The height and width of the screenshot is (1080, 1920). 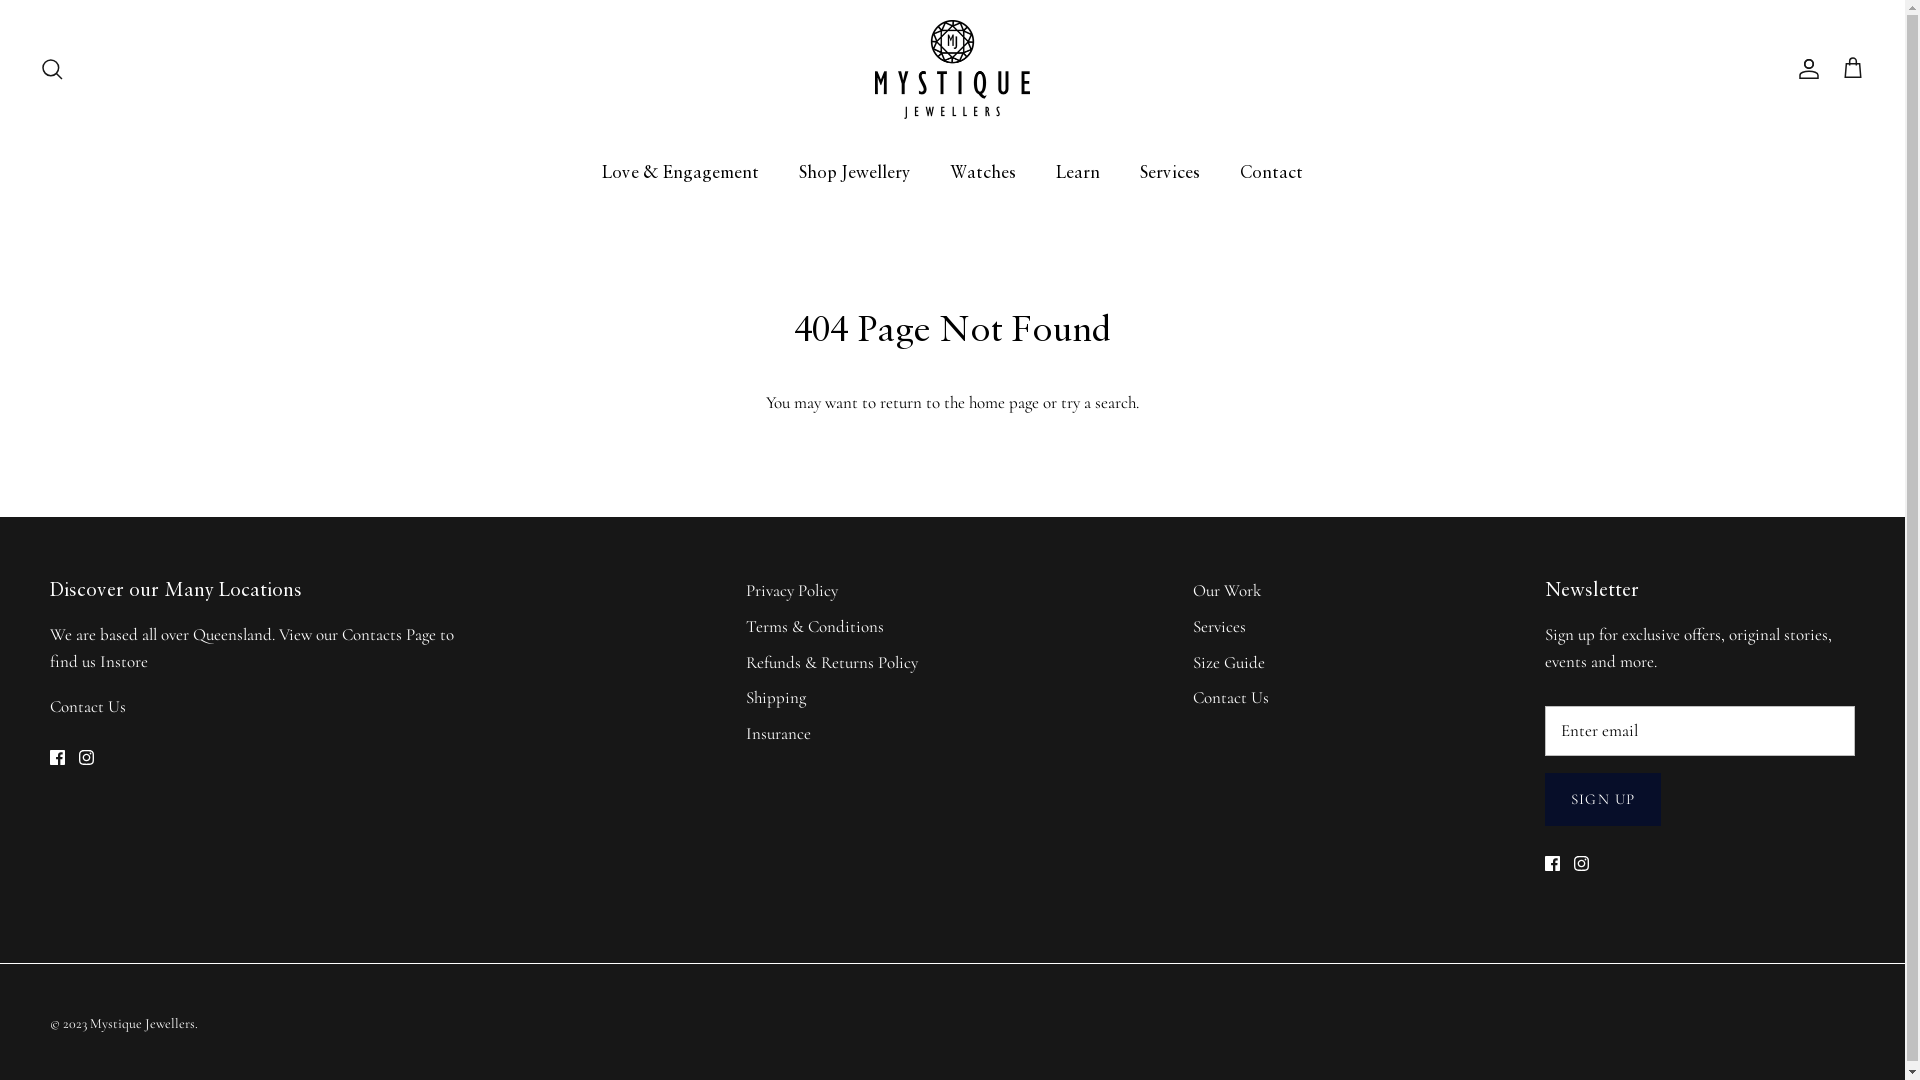 What do you see at coordinates (1004, 402) in the screenshot?
I see `home page` at bounding box center [1004, 402].